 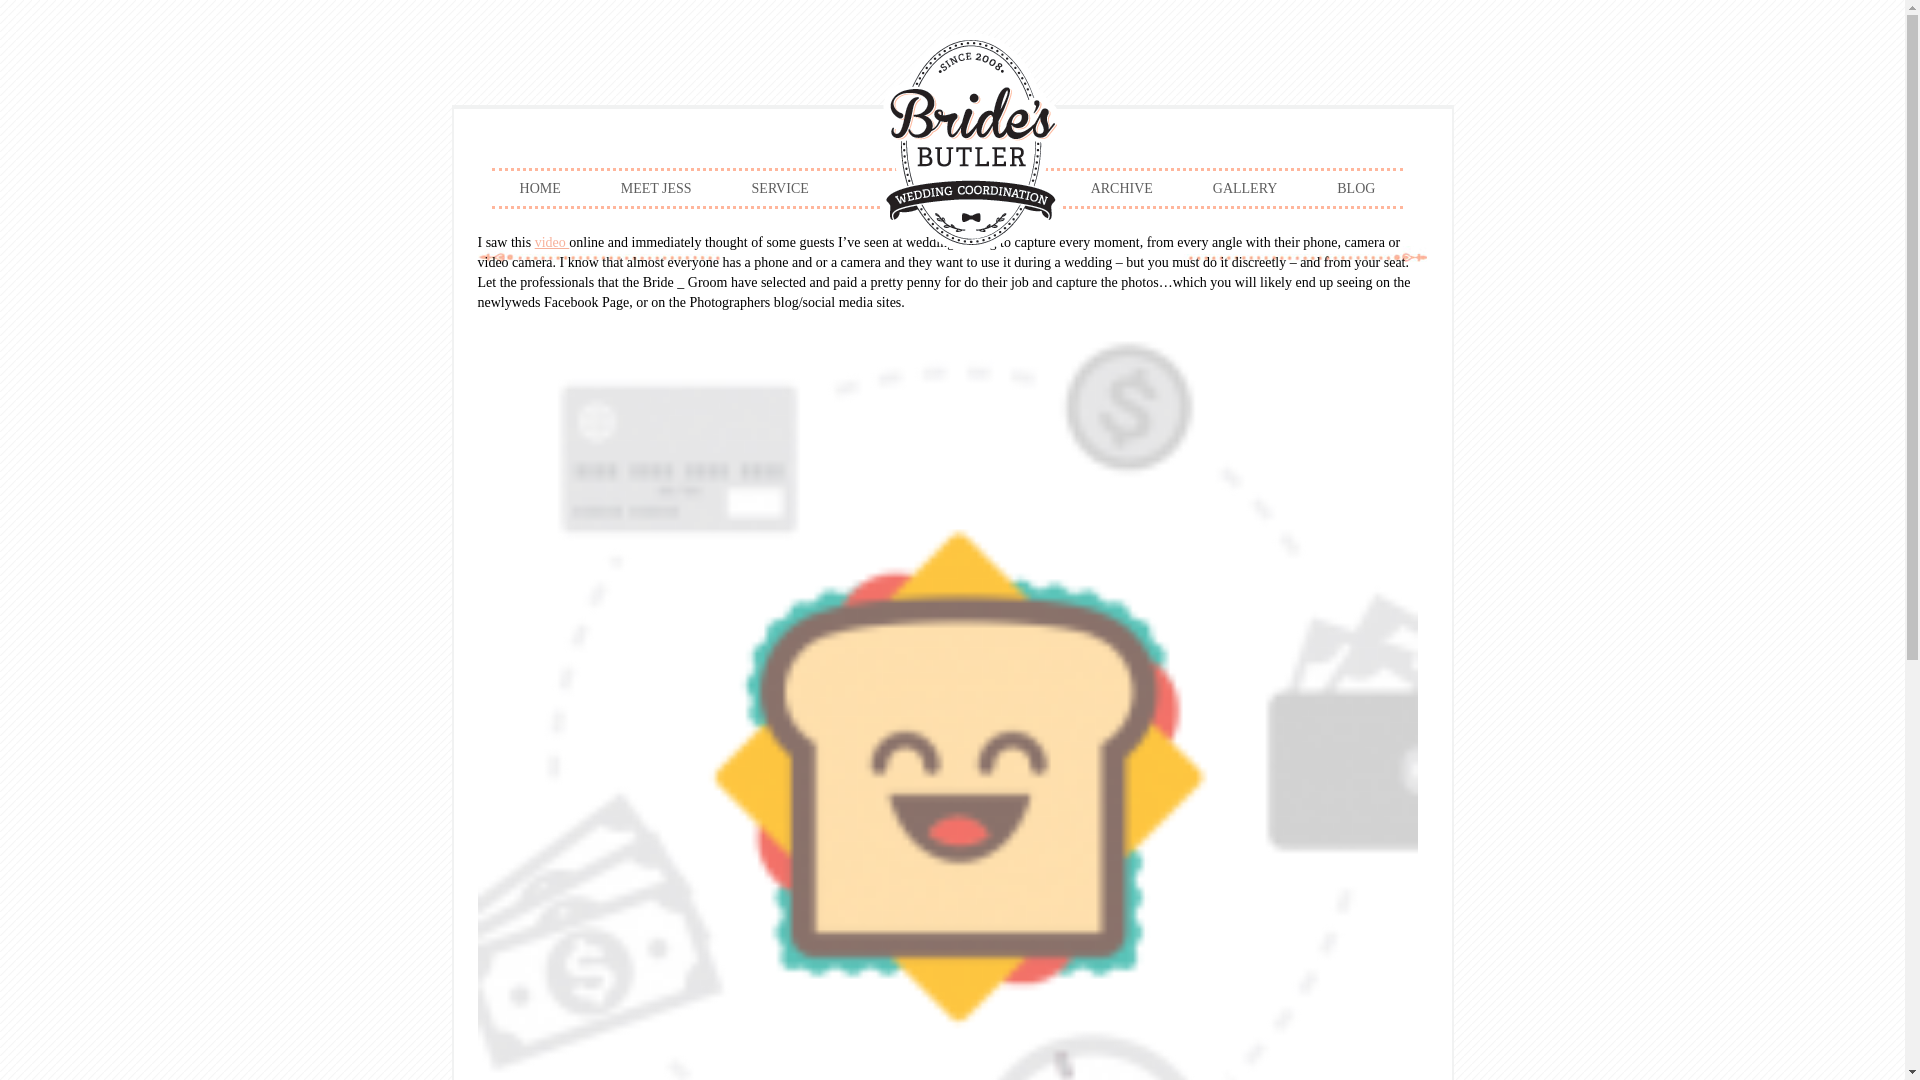 I want to click on SERVICE, so click(x=780, y=188).